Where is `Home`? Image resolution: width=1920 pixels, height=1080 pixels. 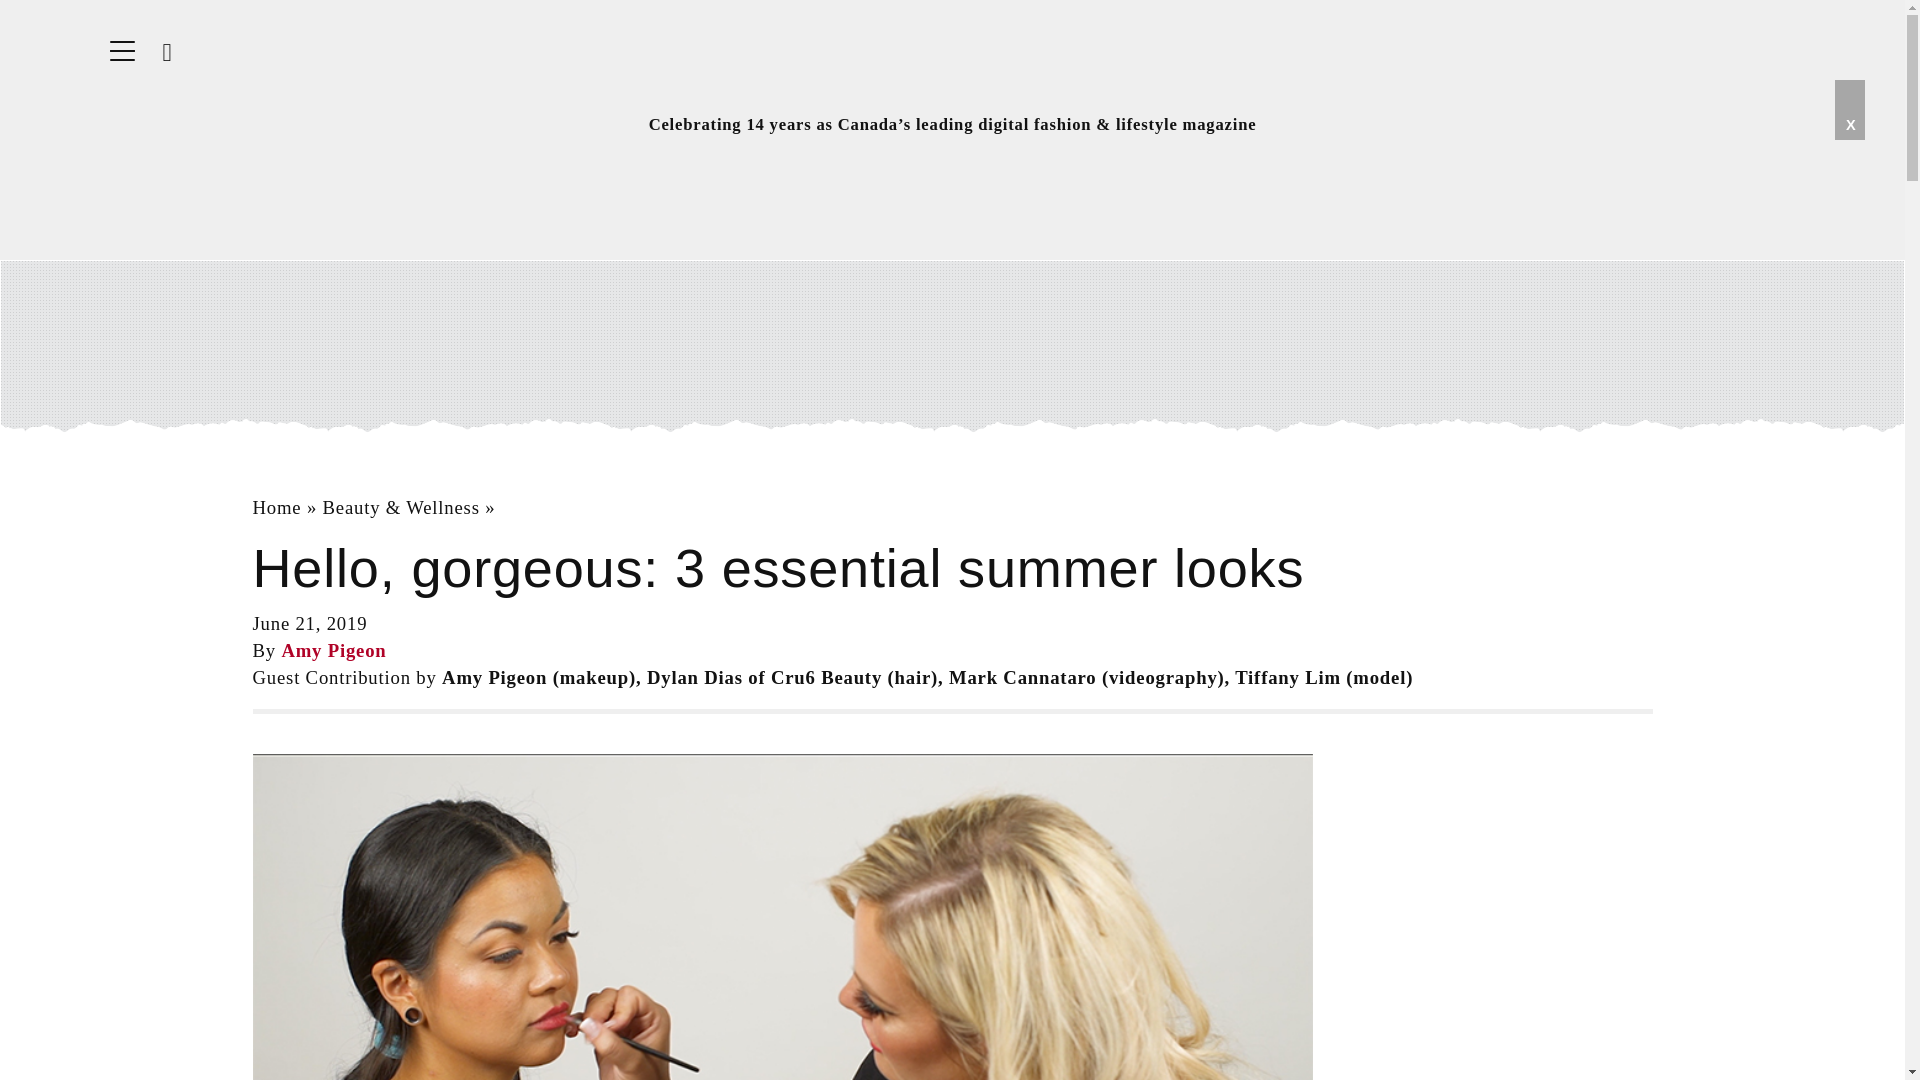
Home is located at coordinates (276, 507).